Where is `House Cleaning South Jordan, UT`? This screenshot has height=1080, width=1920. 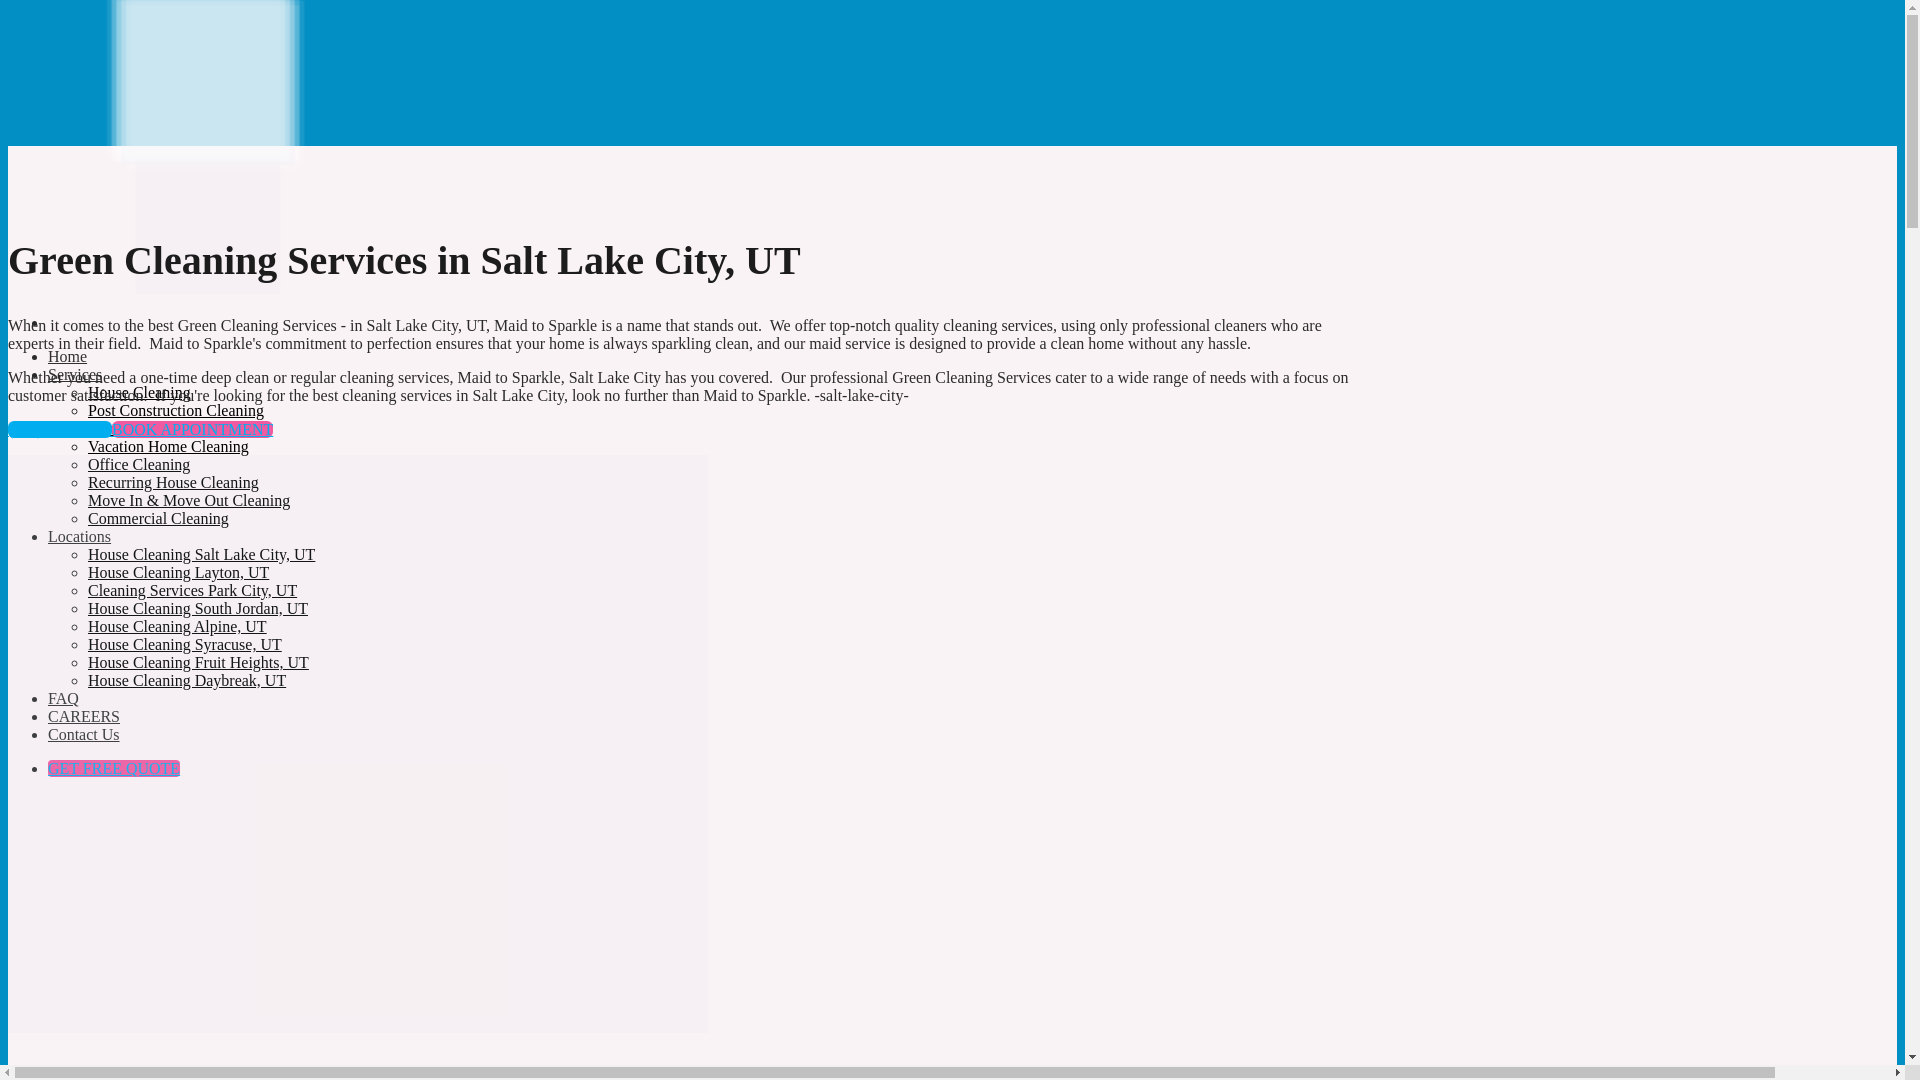 House Cleaning South Jordan, UT is located at coordinates (198, 608).